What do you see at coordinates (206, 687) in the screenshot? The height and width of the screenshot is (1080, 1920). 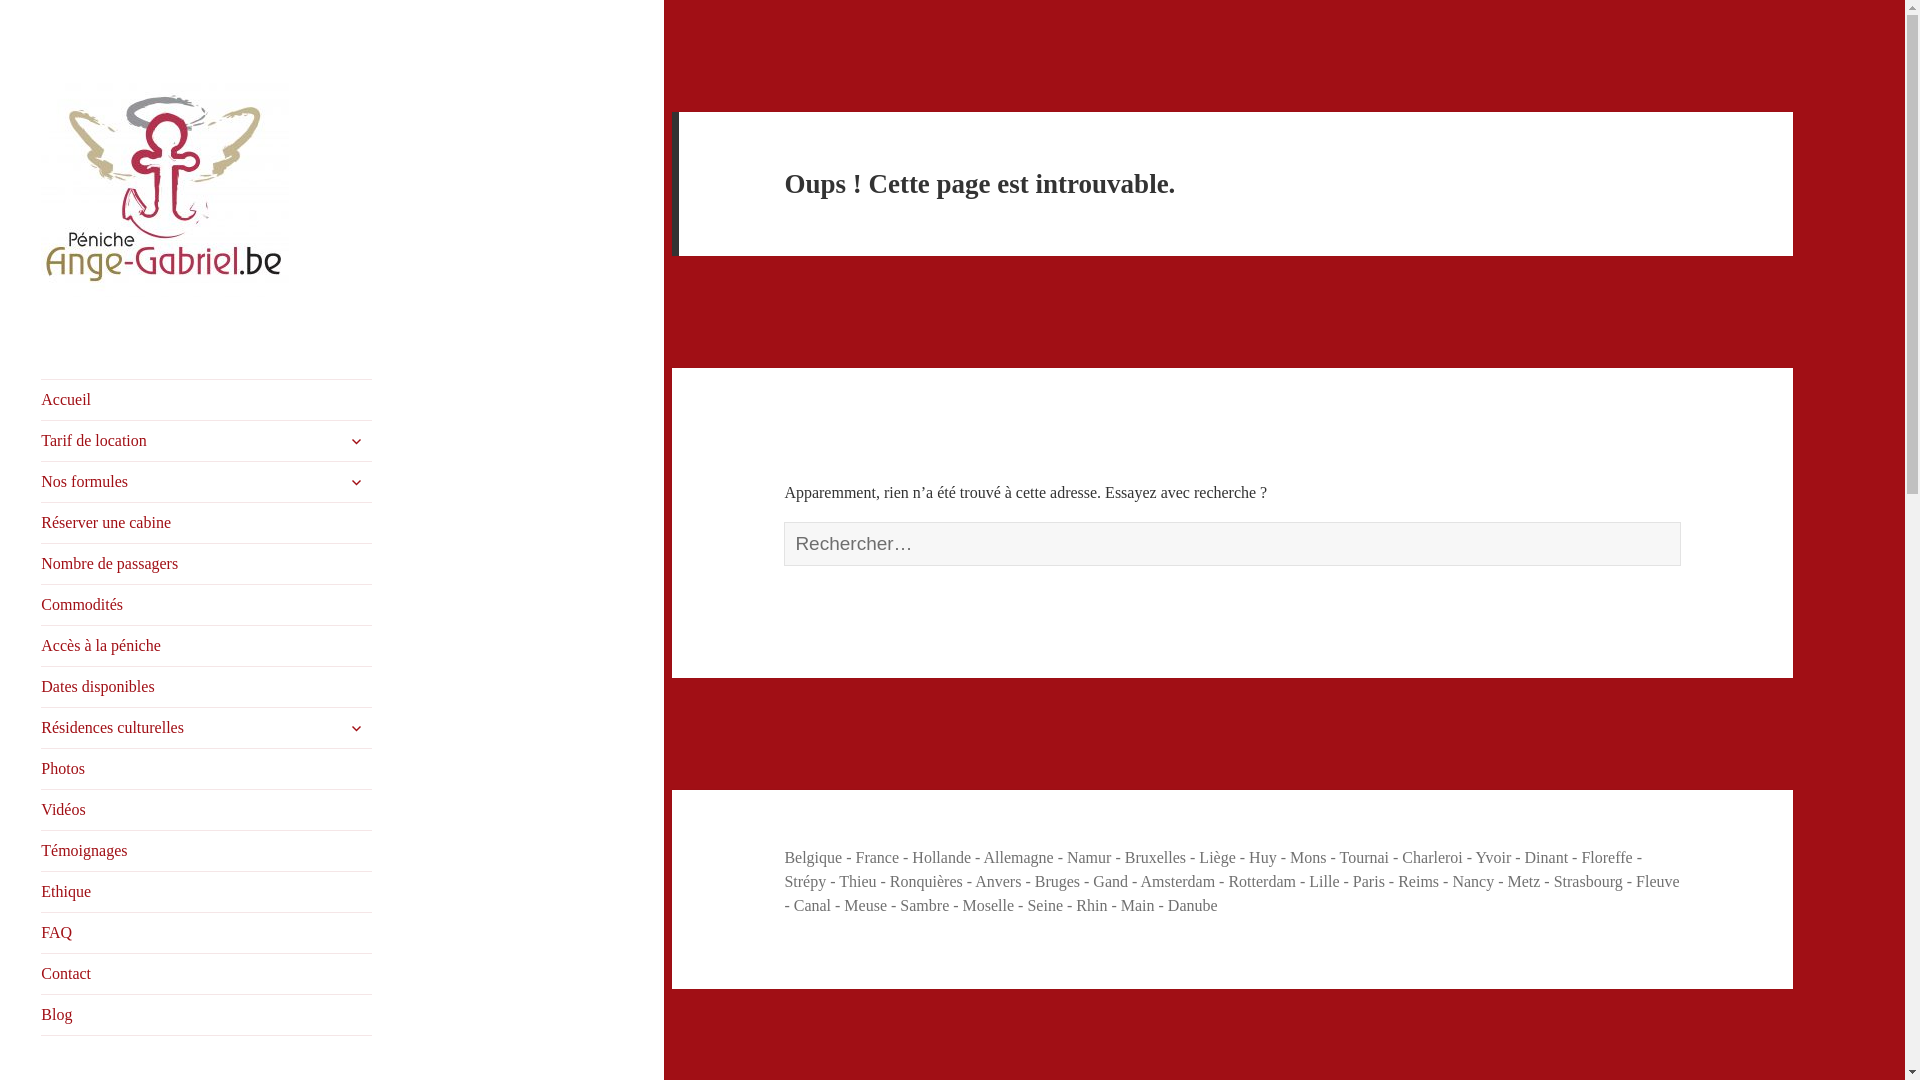 I see `Dates disponibles` at bounding box center [206, 687].